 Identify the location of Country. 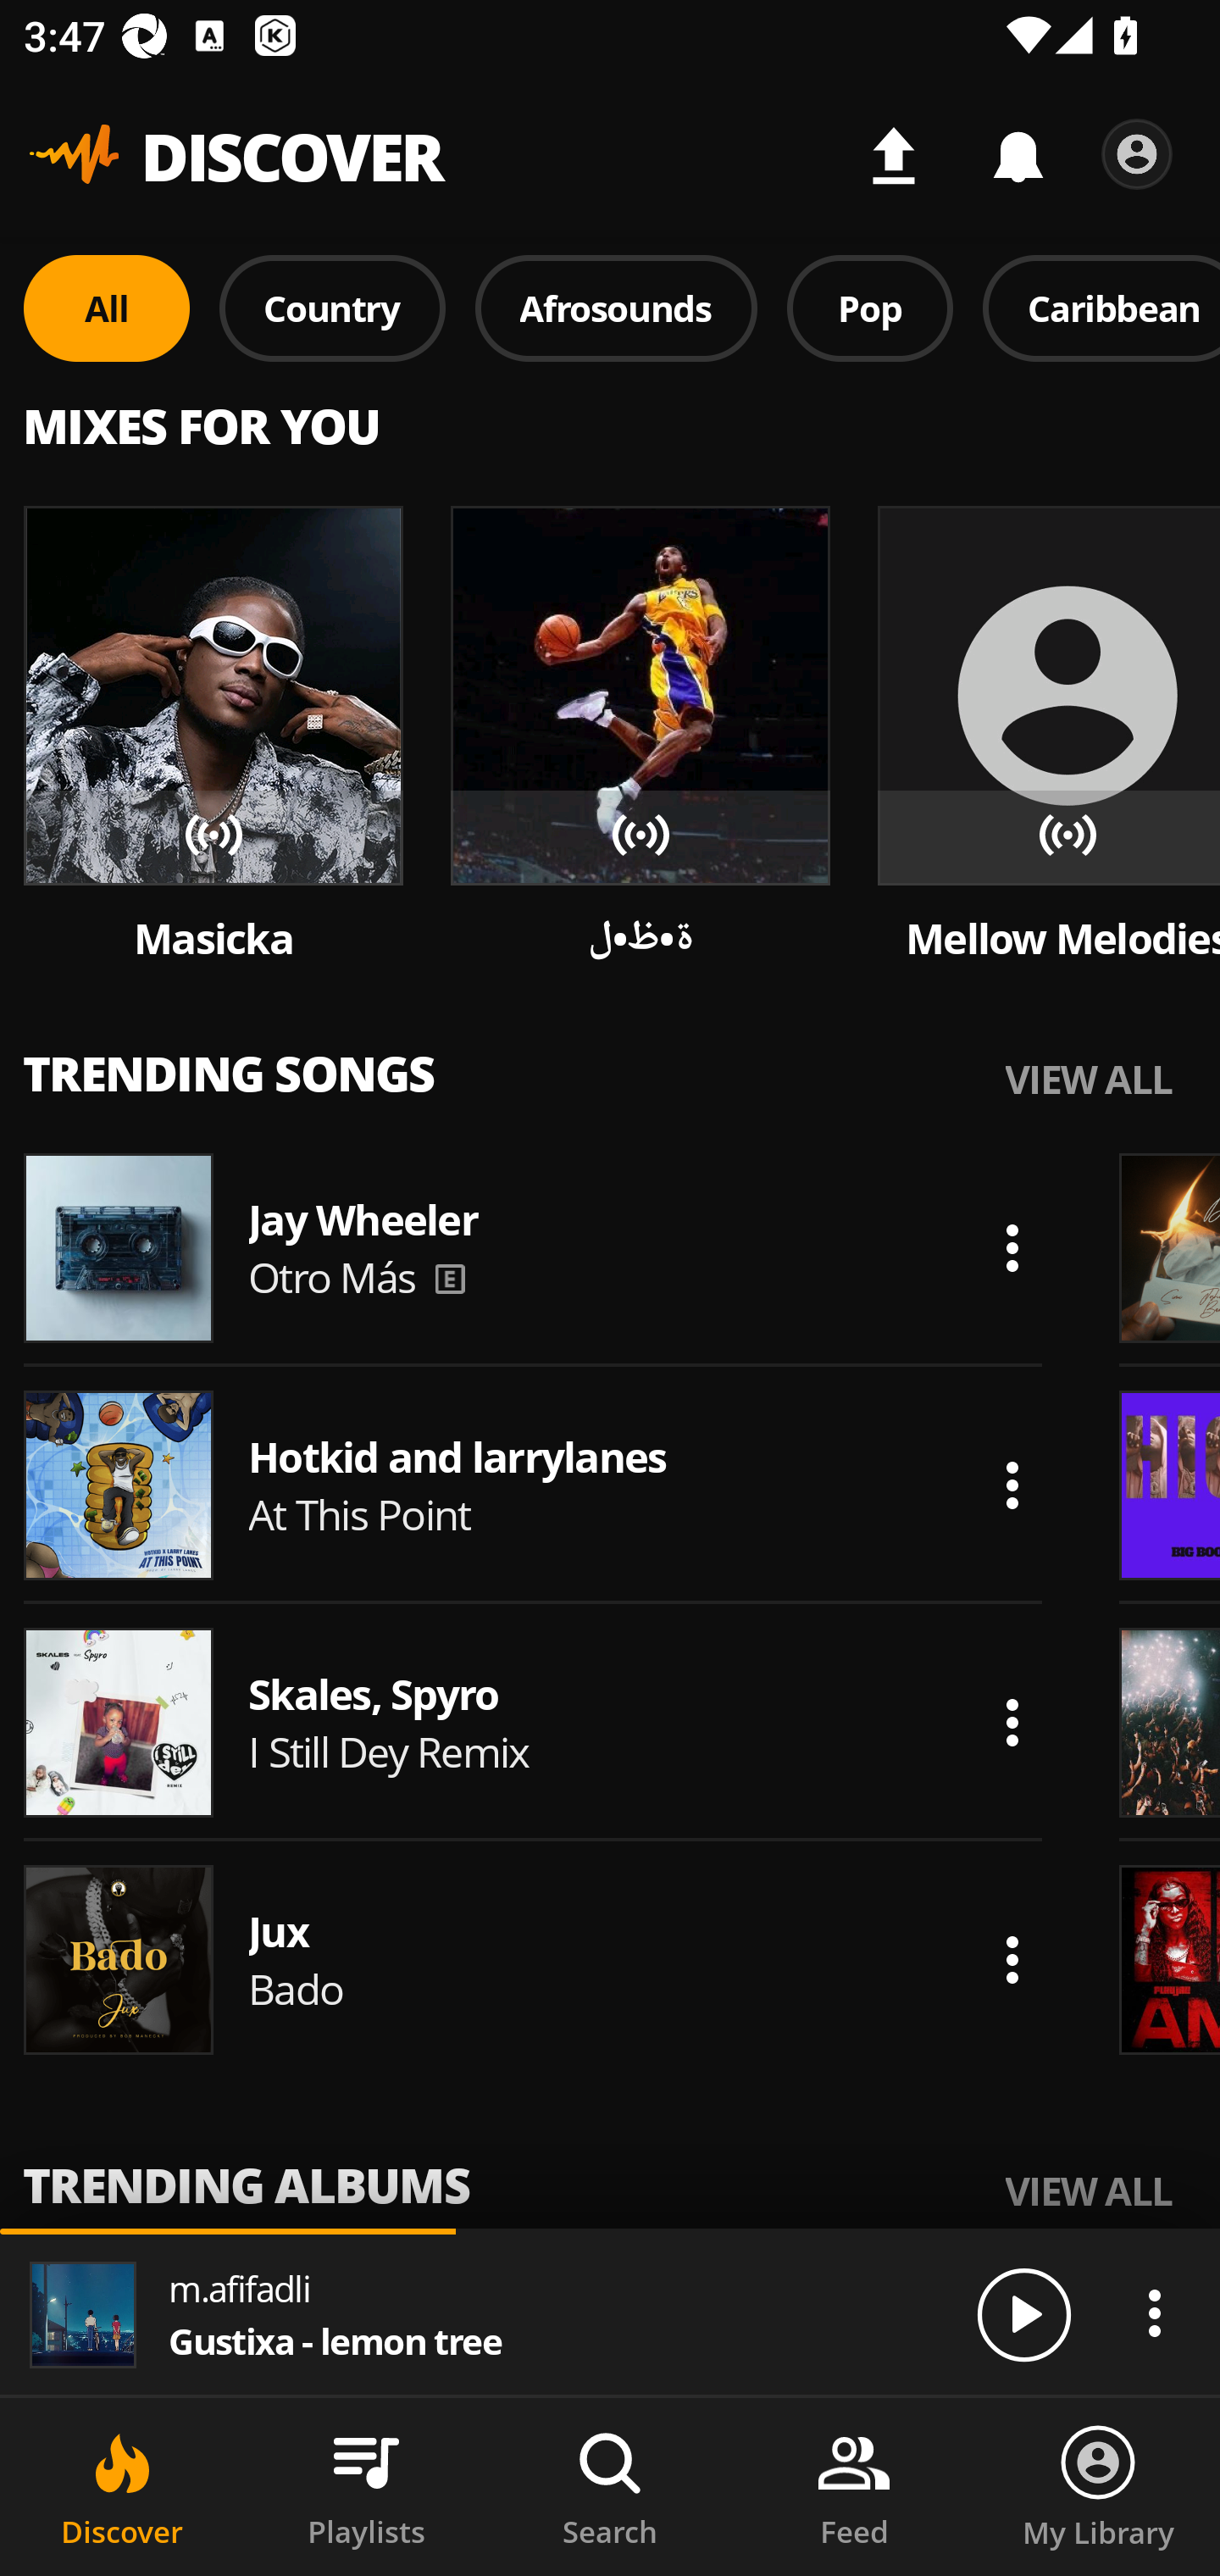
(332, 307).